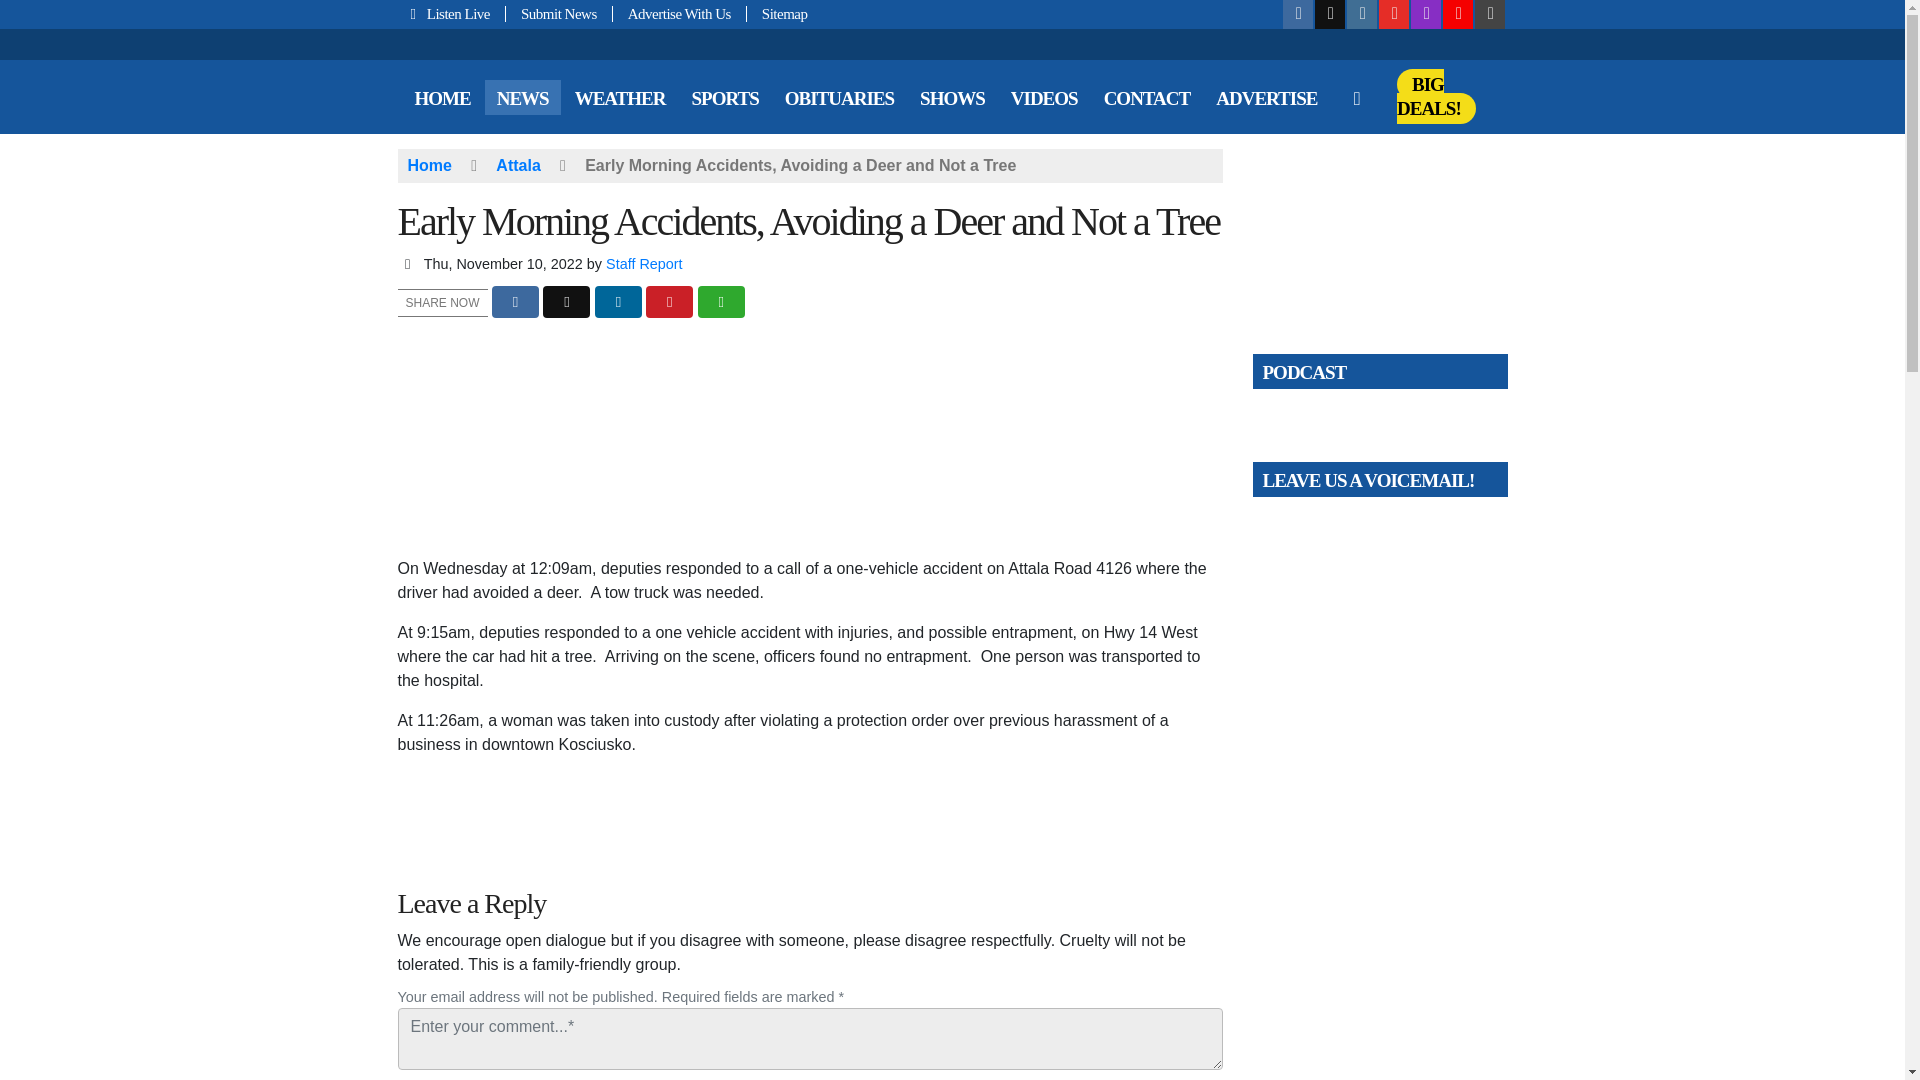  Describe the element at coordinates (1330, 14) in the screenshot. I see `Follow us on X` at that location.